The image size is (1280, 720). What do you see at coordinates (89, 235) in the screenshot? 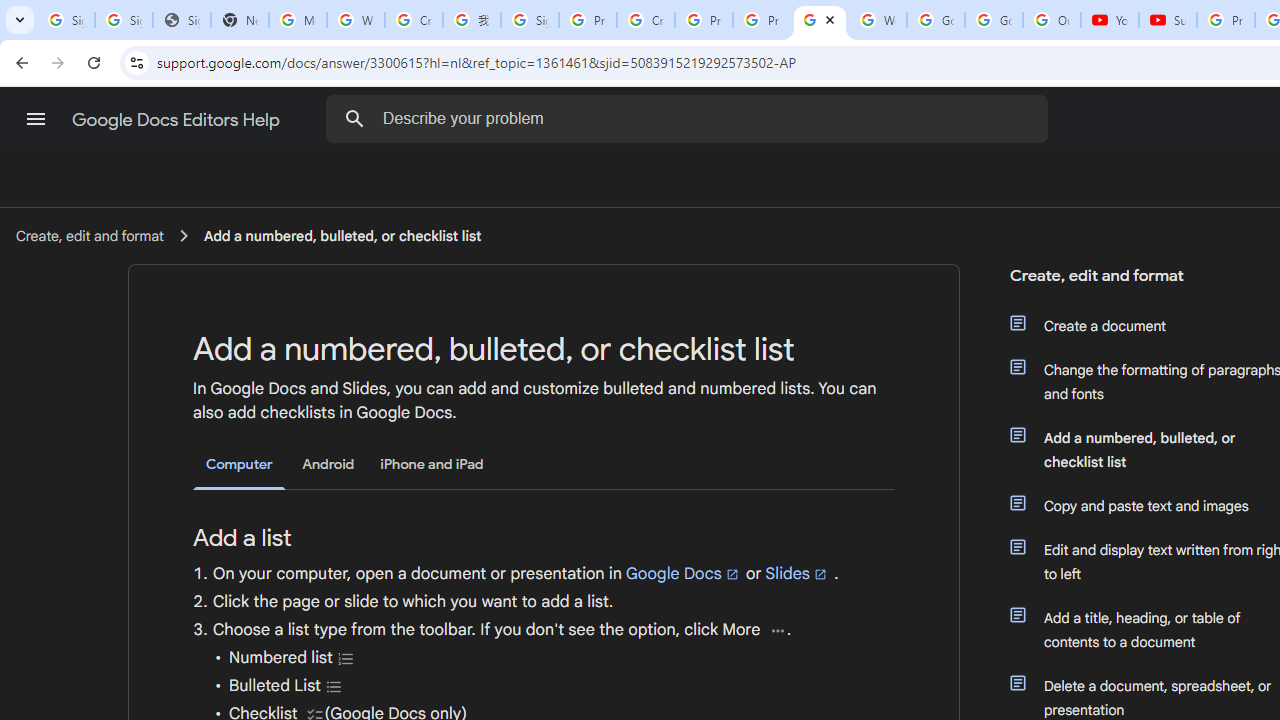
I see `Create, edit and format` at bounding box center [89, 235].